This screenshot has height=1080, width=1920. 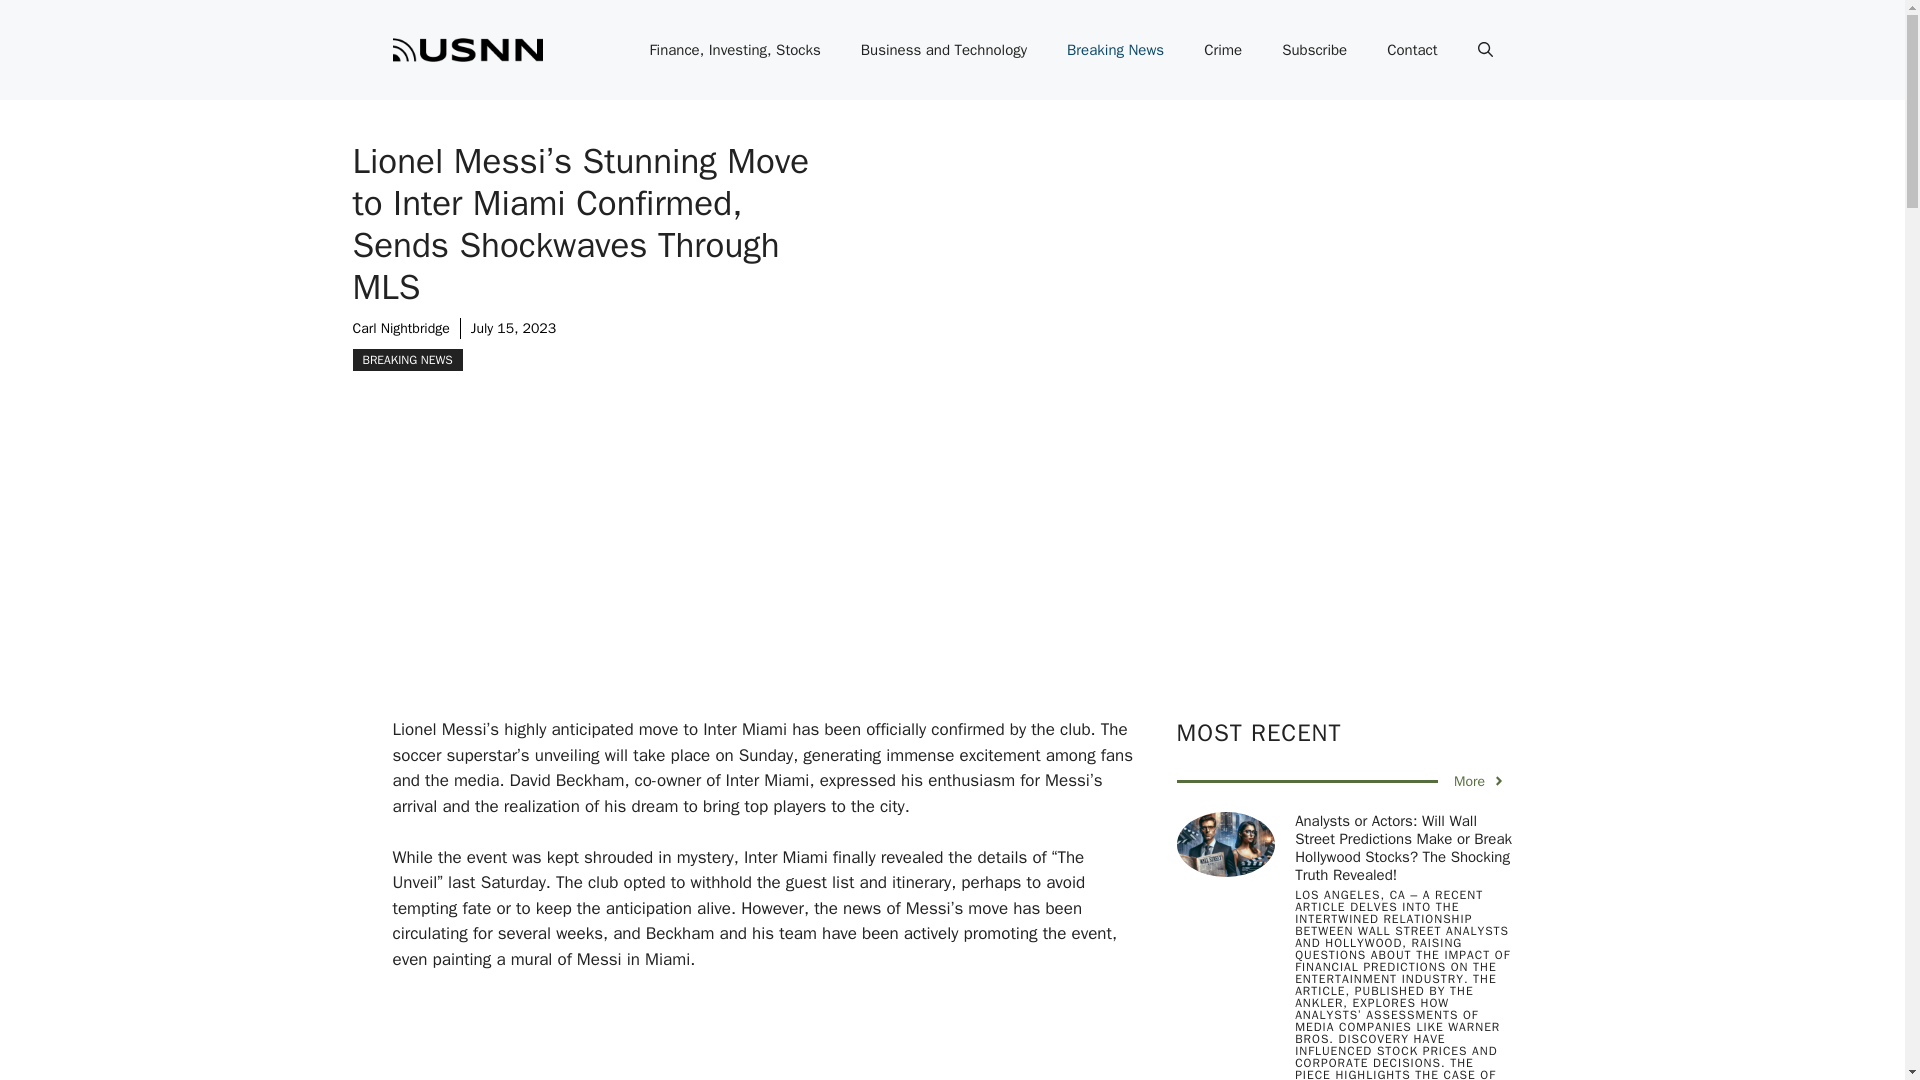 I want to click on BREAKING NEWS, so click(x=406, y=360).